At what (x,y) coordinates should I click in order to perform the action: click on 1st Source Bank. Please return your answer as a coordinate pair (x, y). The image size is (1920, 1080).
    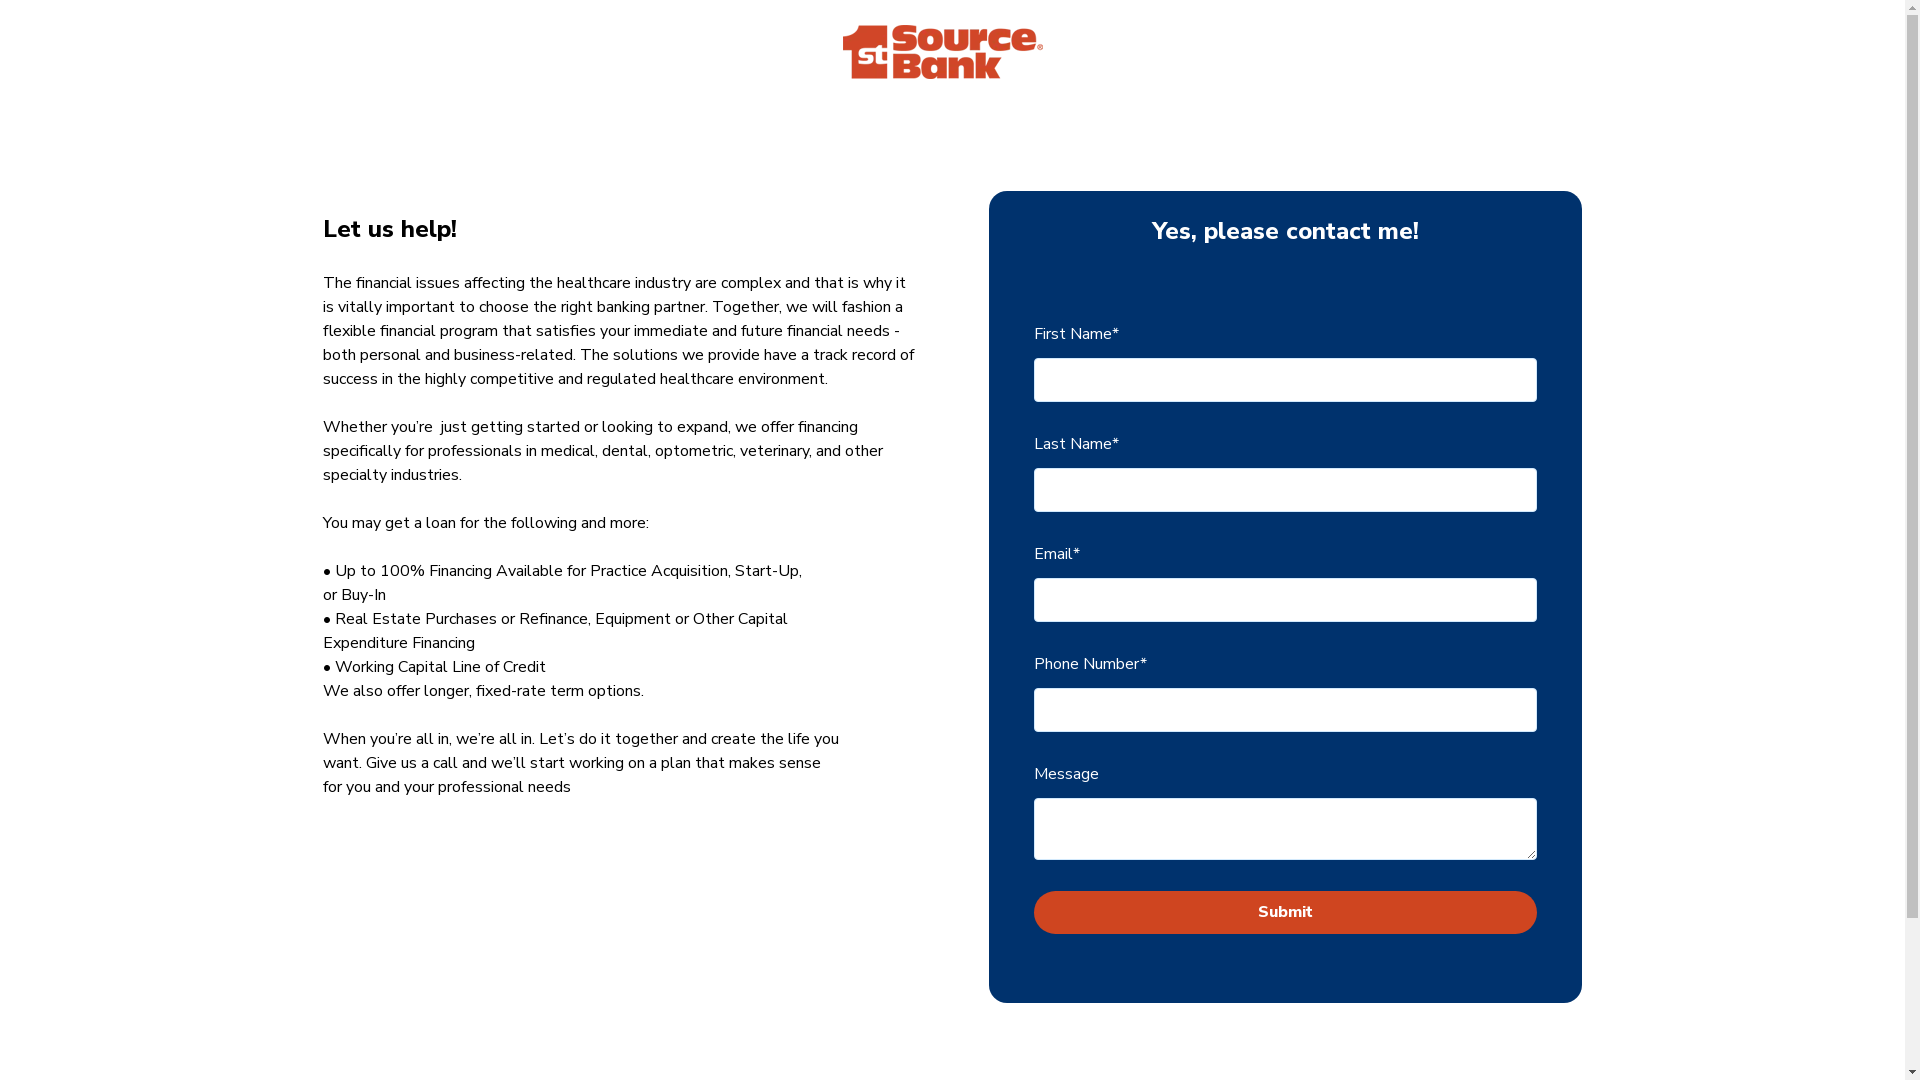
    Looking at the image, I should click on (942, 52).